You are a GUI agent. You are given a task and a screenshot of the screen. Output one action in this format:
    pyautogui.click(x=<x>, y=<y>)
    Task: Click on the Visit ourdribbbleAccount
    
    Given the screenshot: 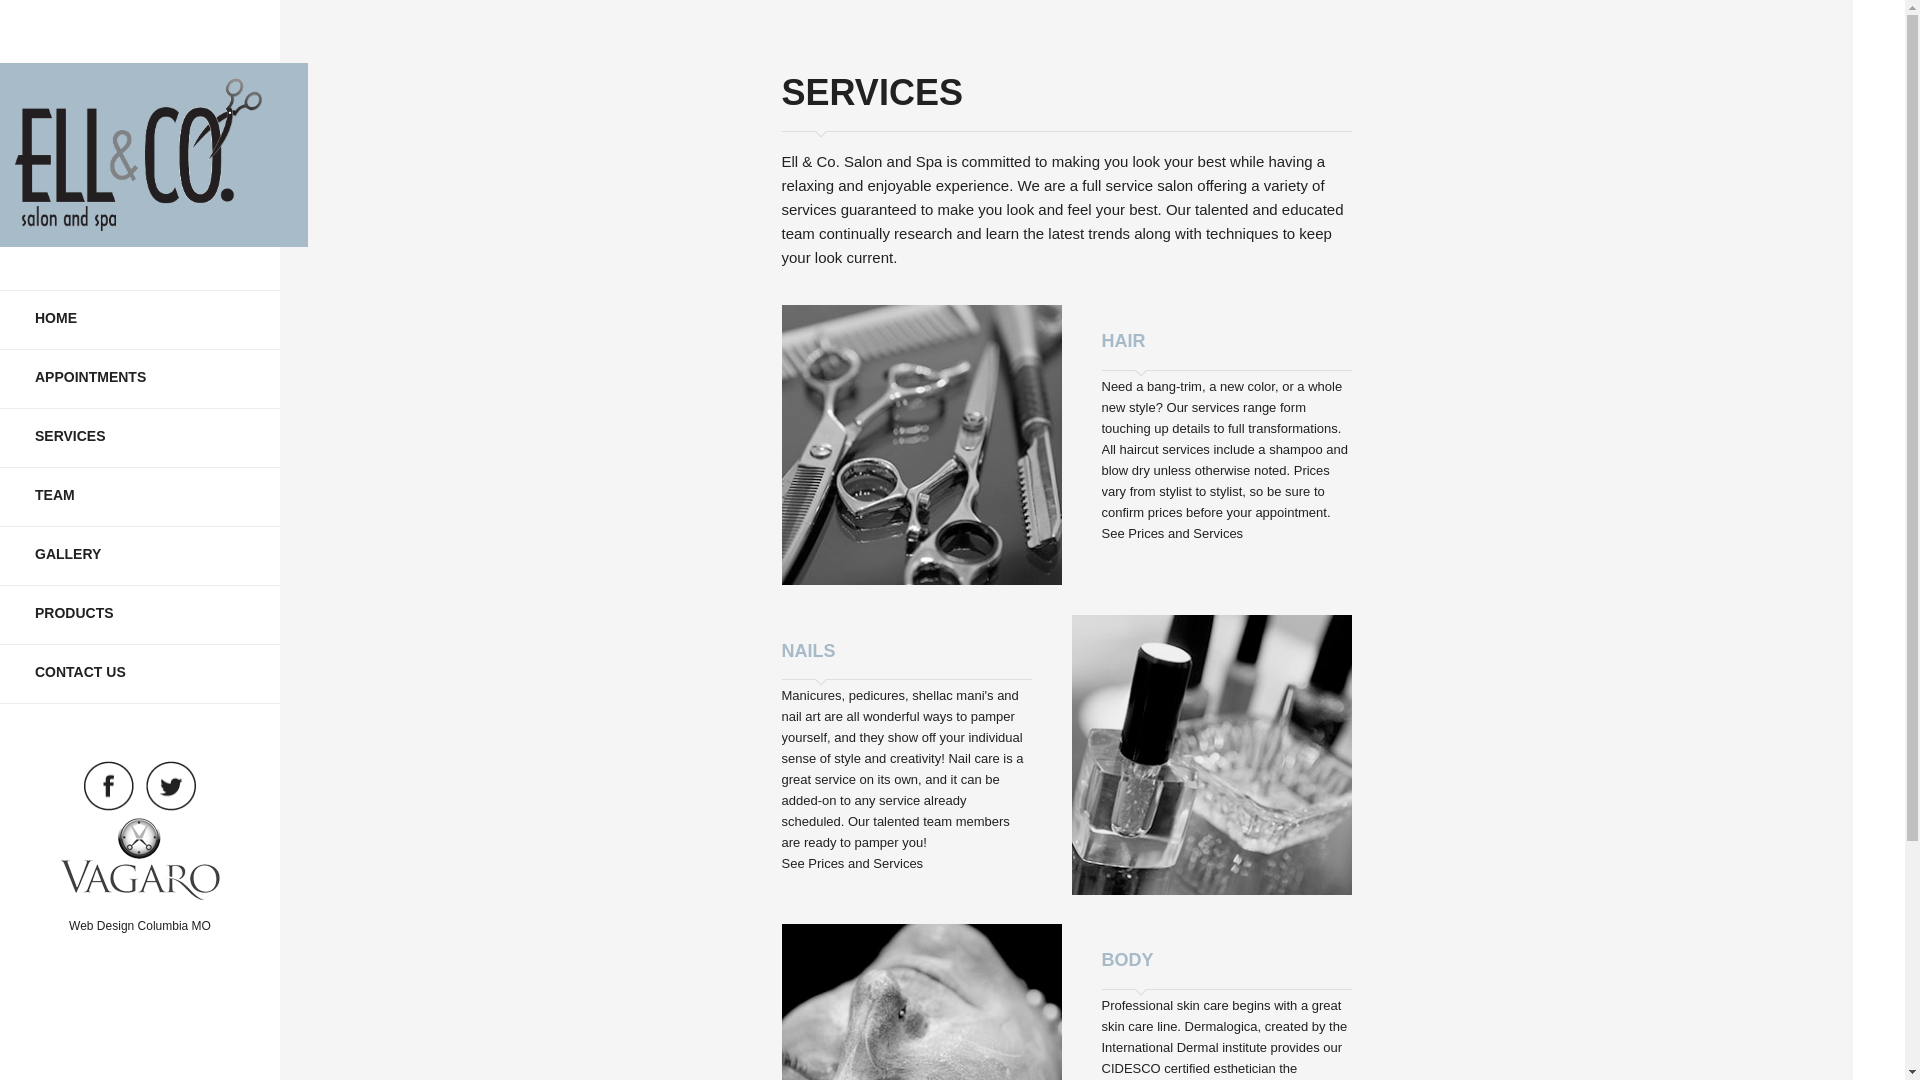 What is the action you would take?
    pyautogui.click(x=138, y=858)
    